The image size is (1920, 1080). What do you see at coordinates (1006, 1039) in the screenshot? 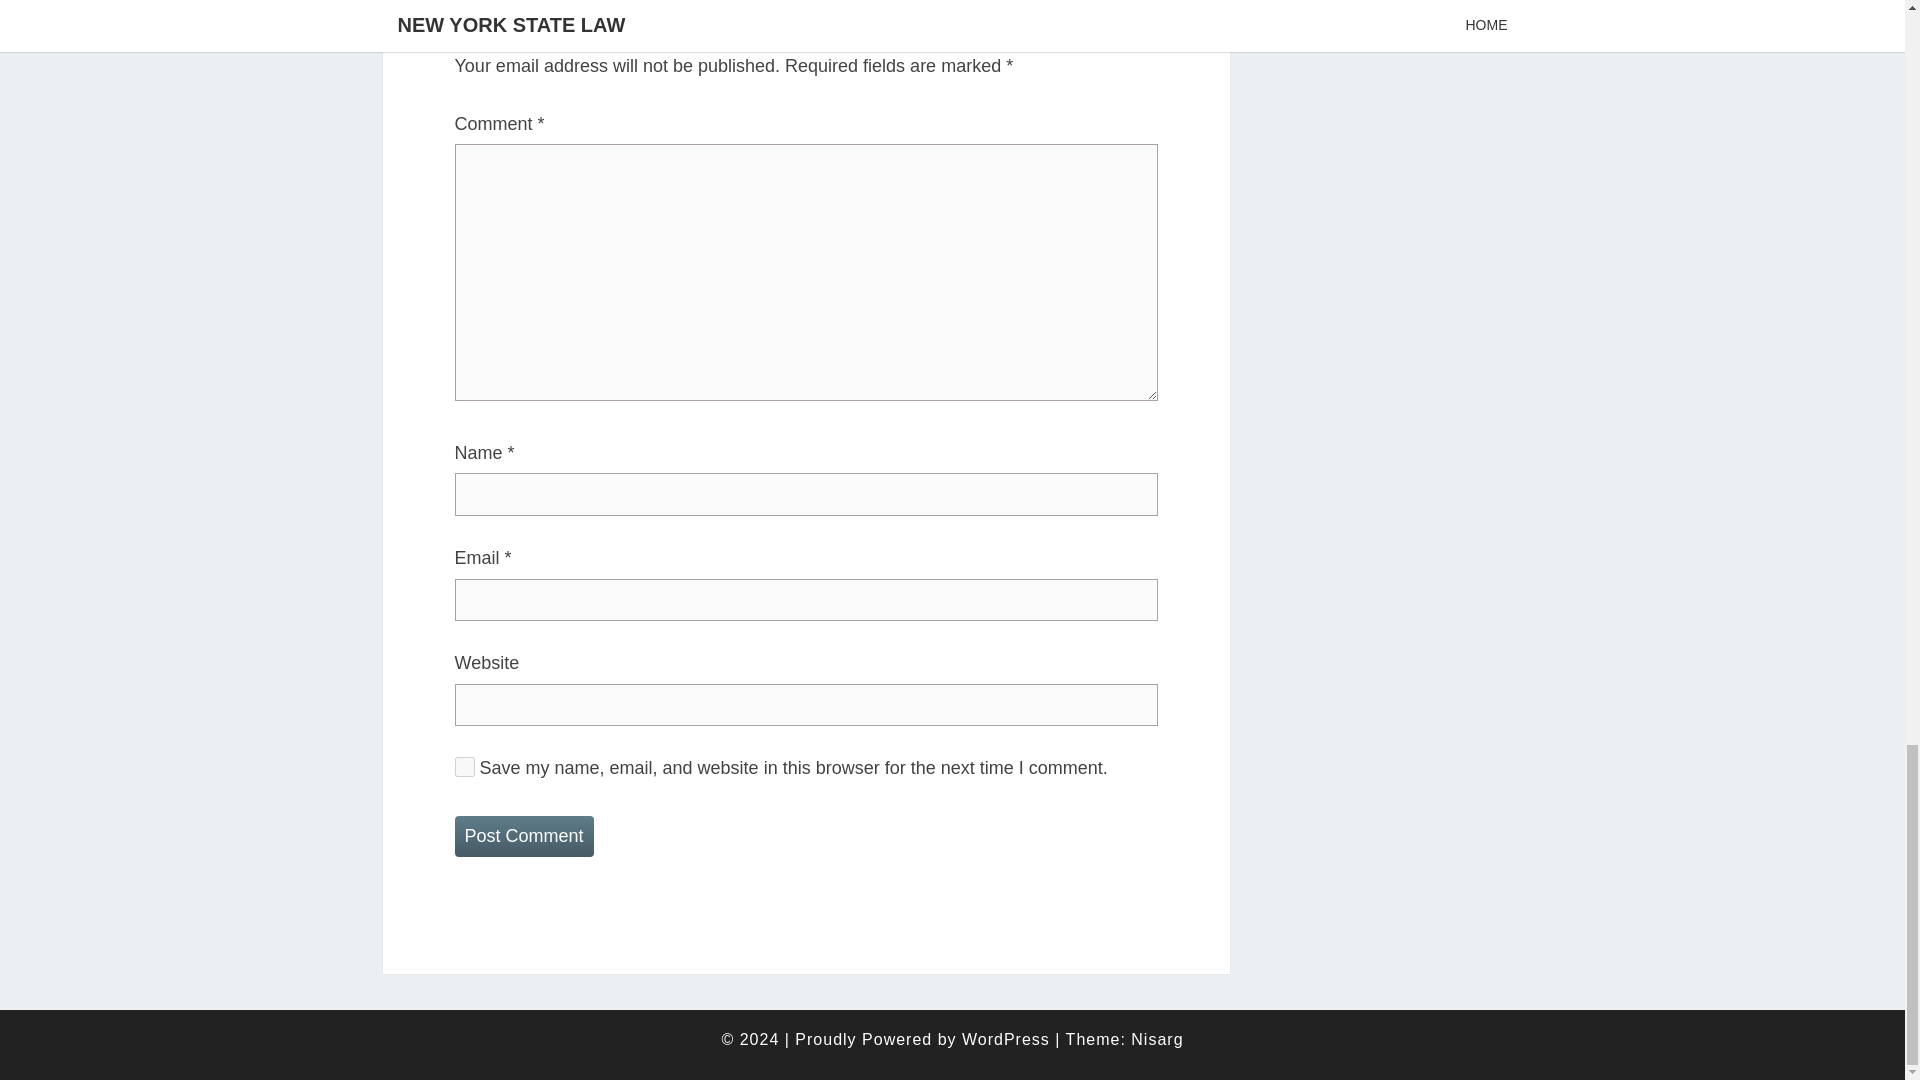
I see `WordPress` at bounding box center [1006, 1039].